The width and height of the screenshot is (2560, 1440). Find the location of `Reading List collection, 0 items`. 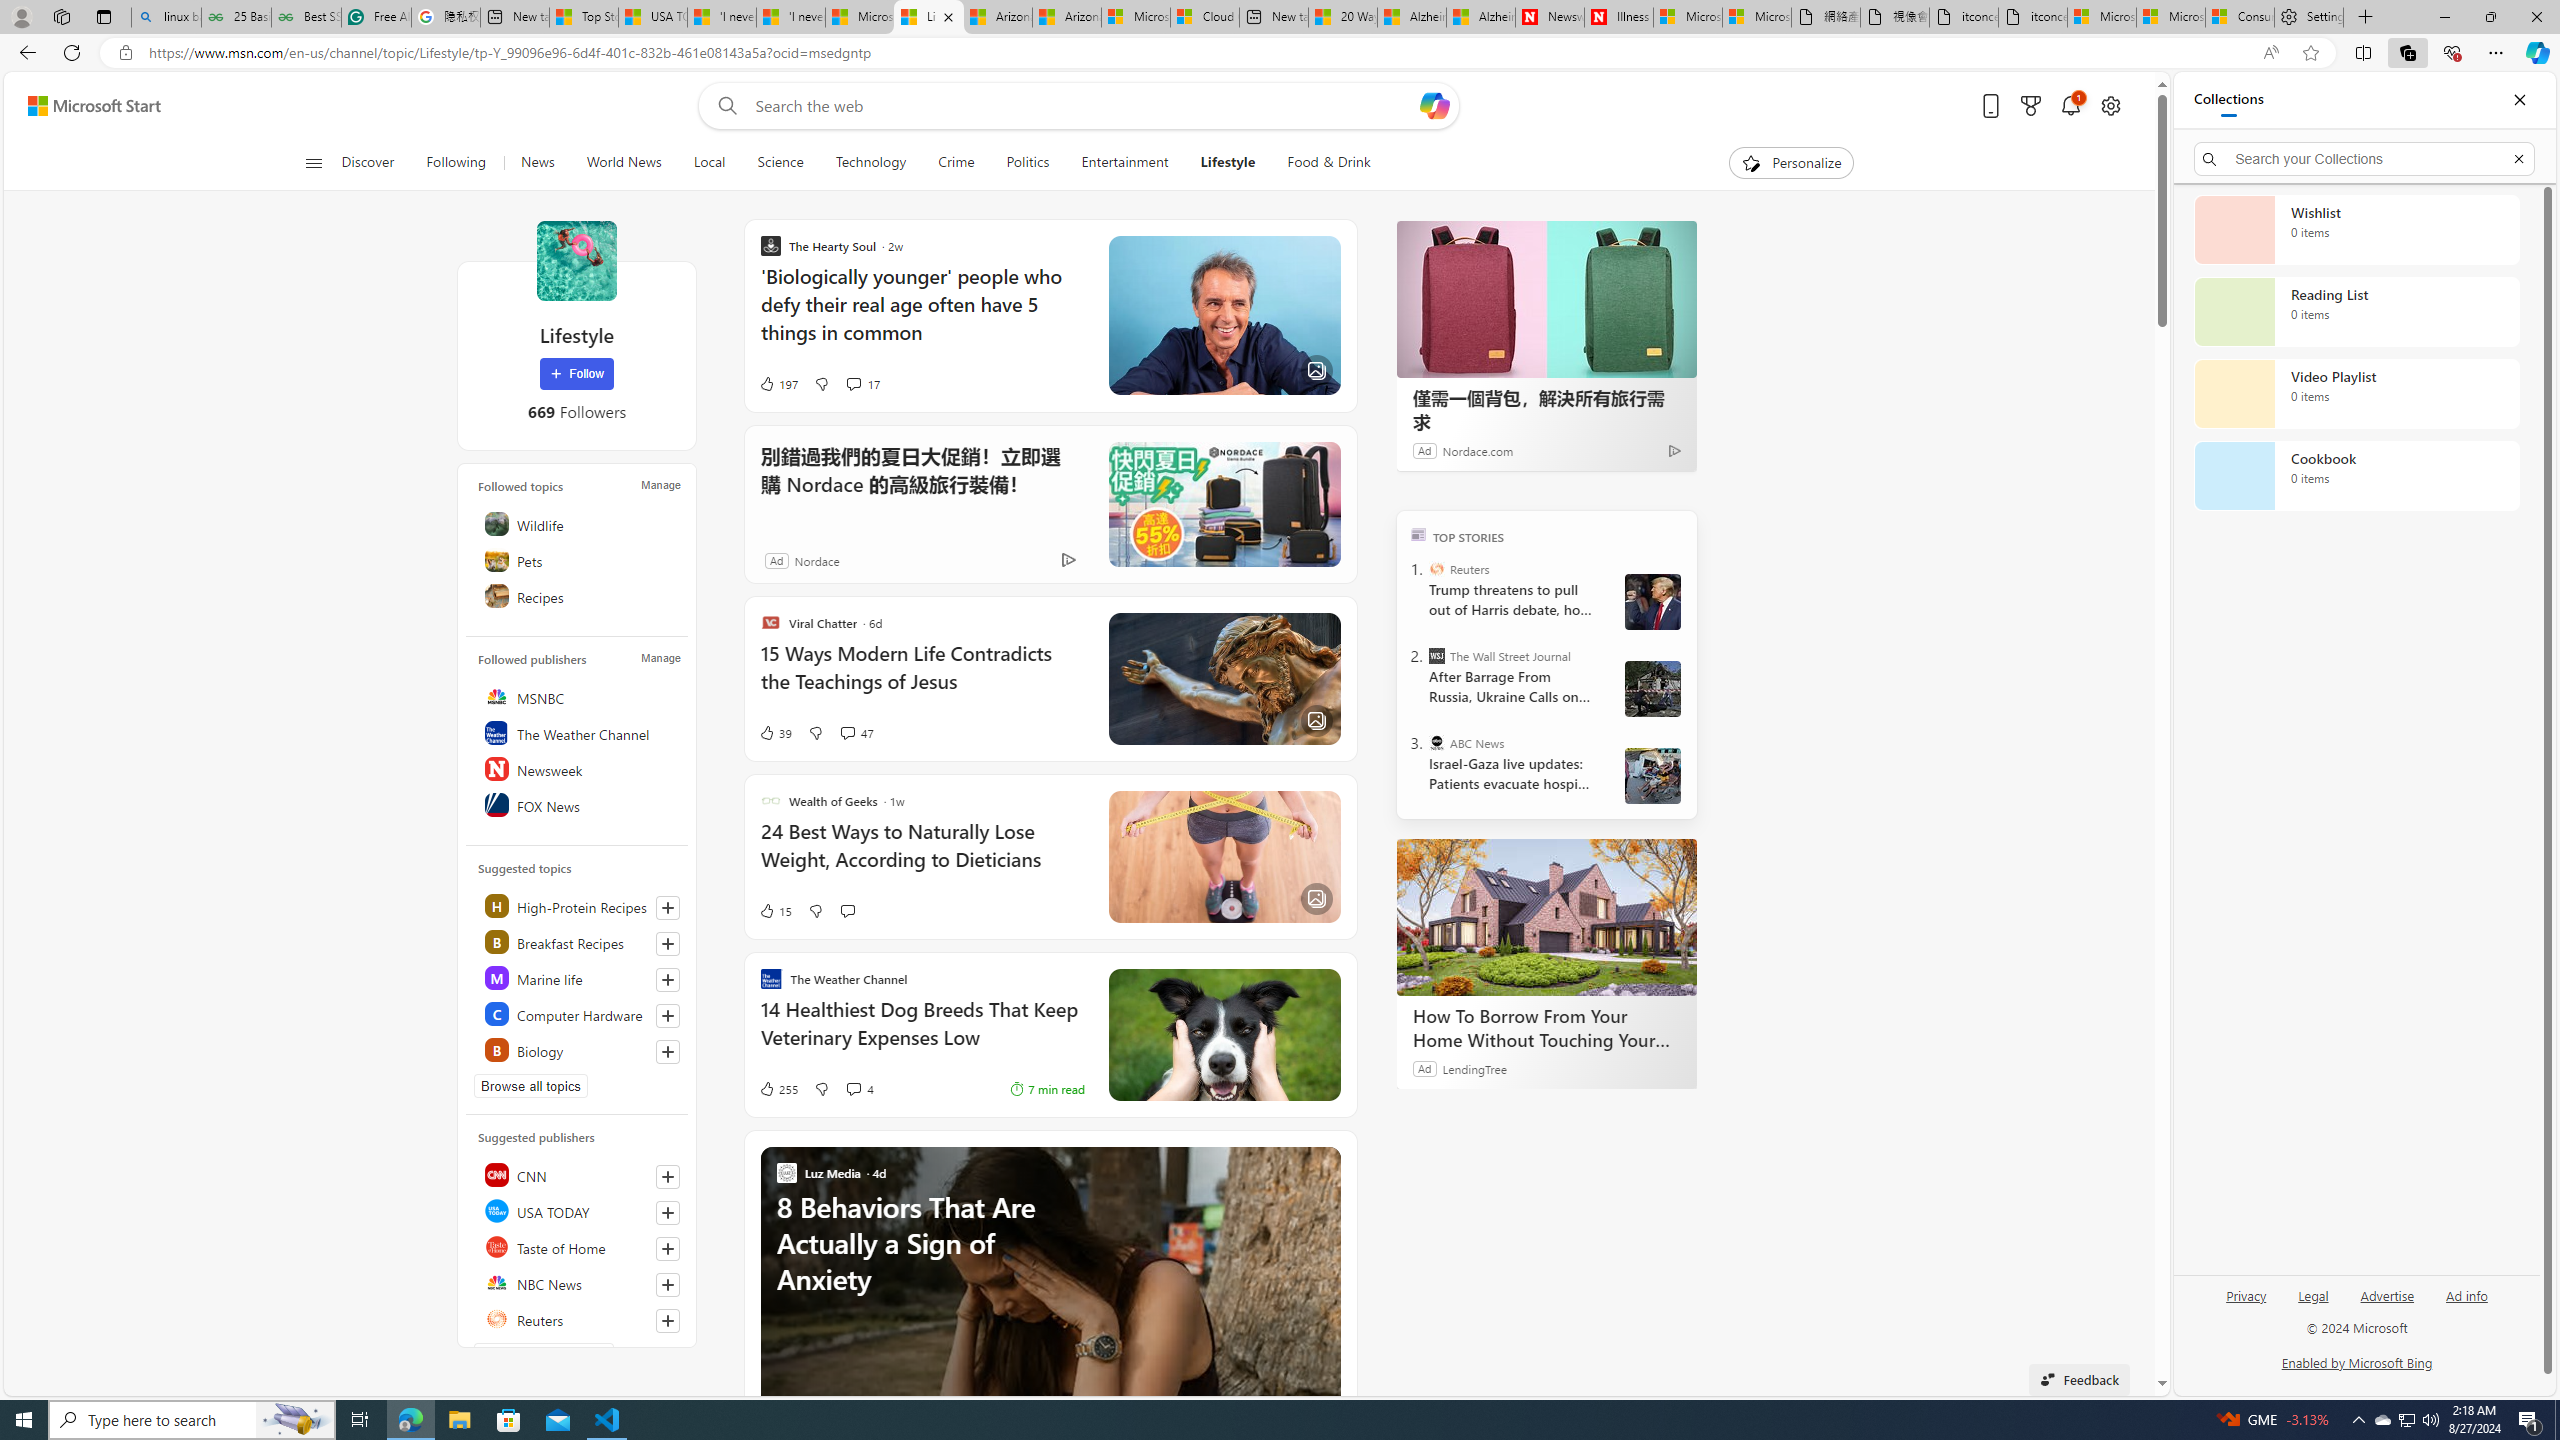

Reading List collection, 0 items is located at coordinates (2356, 312).